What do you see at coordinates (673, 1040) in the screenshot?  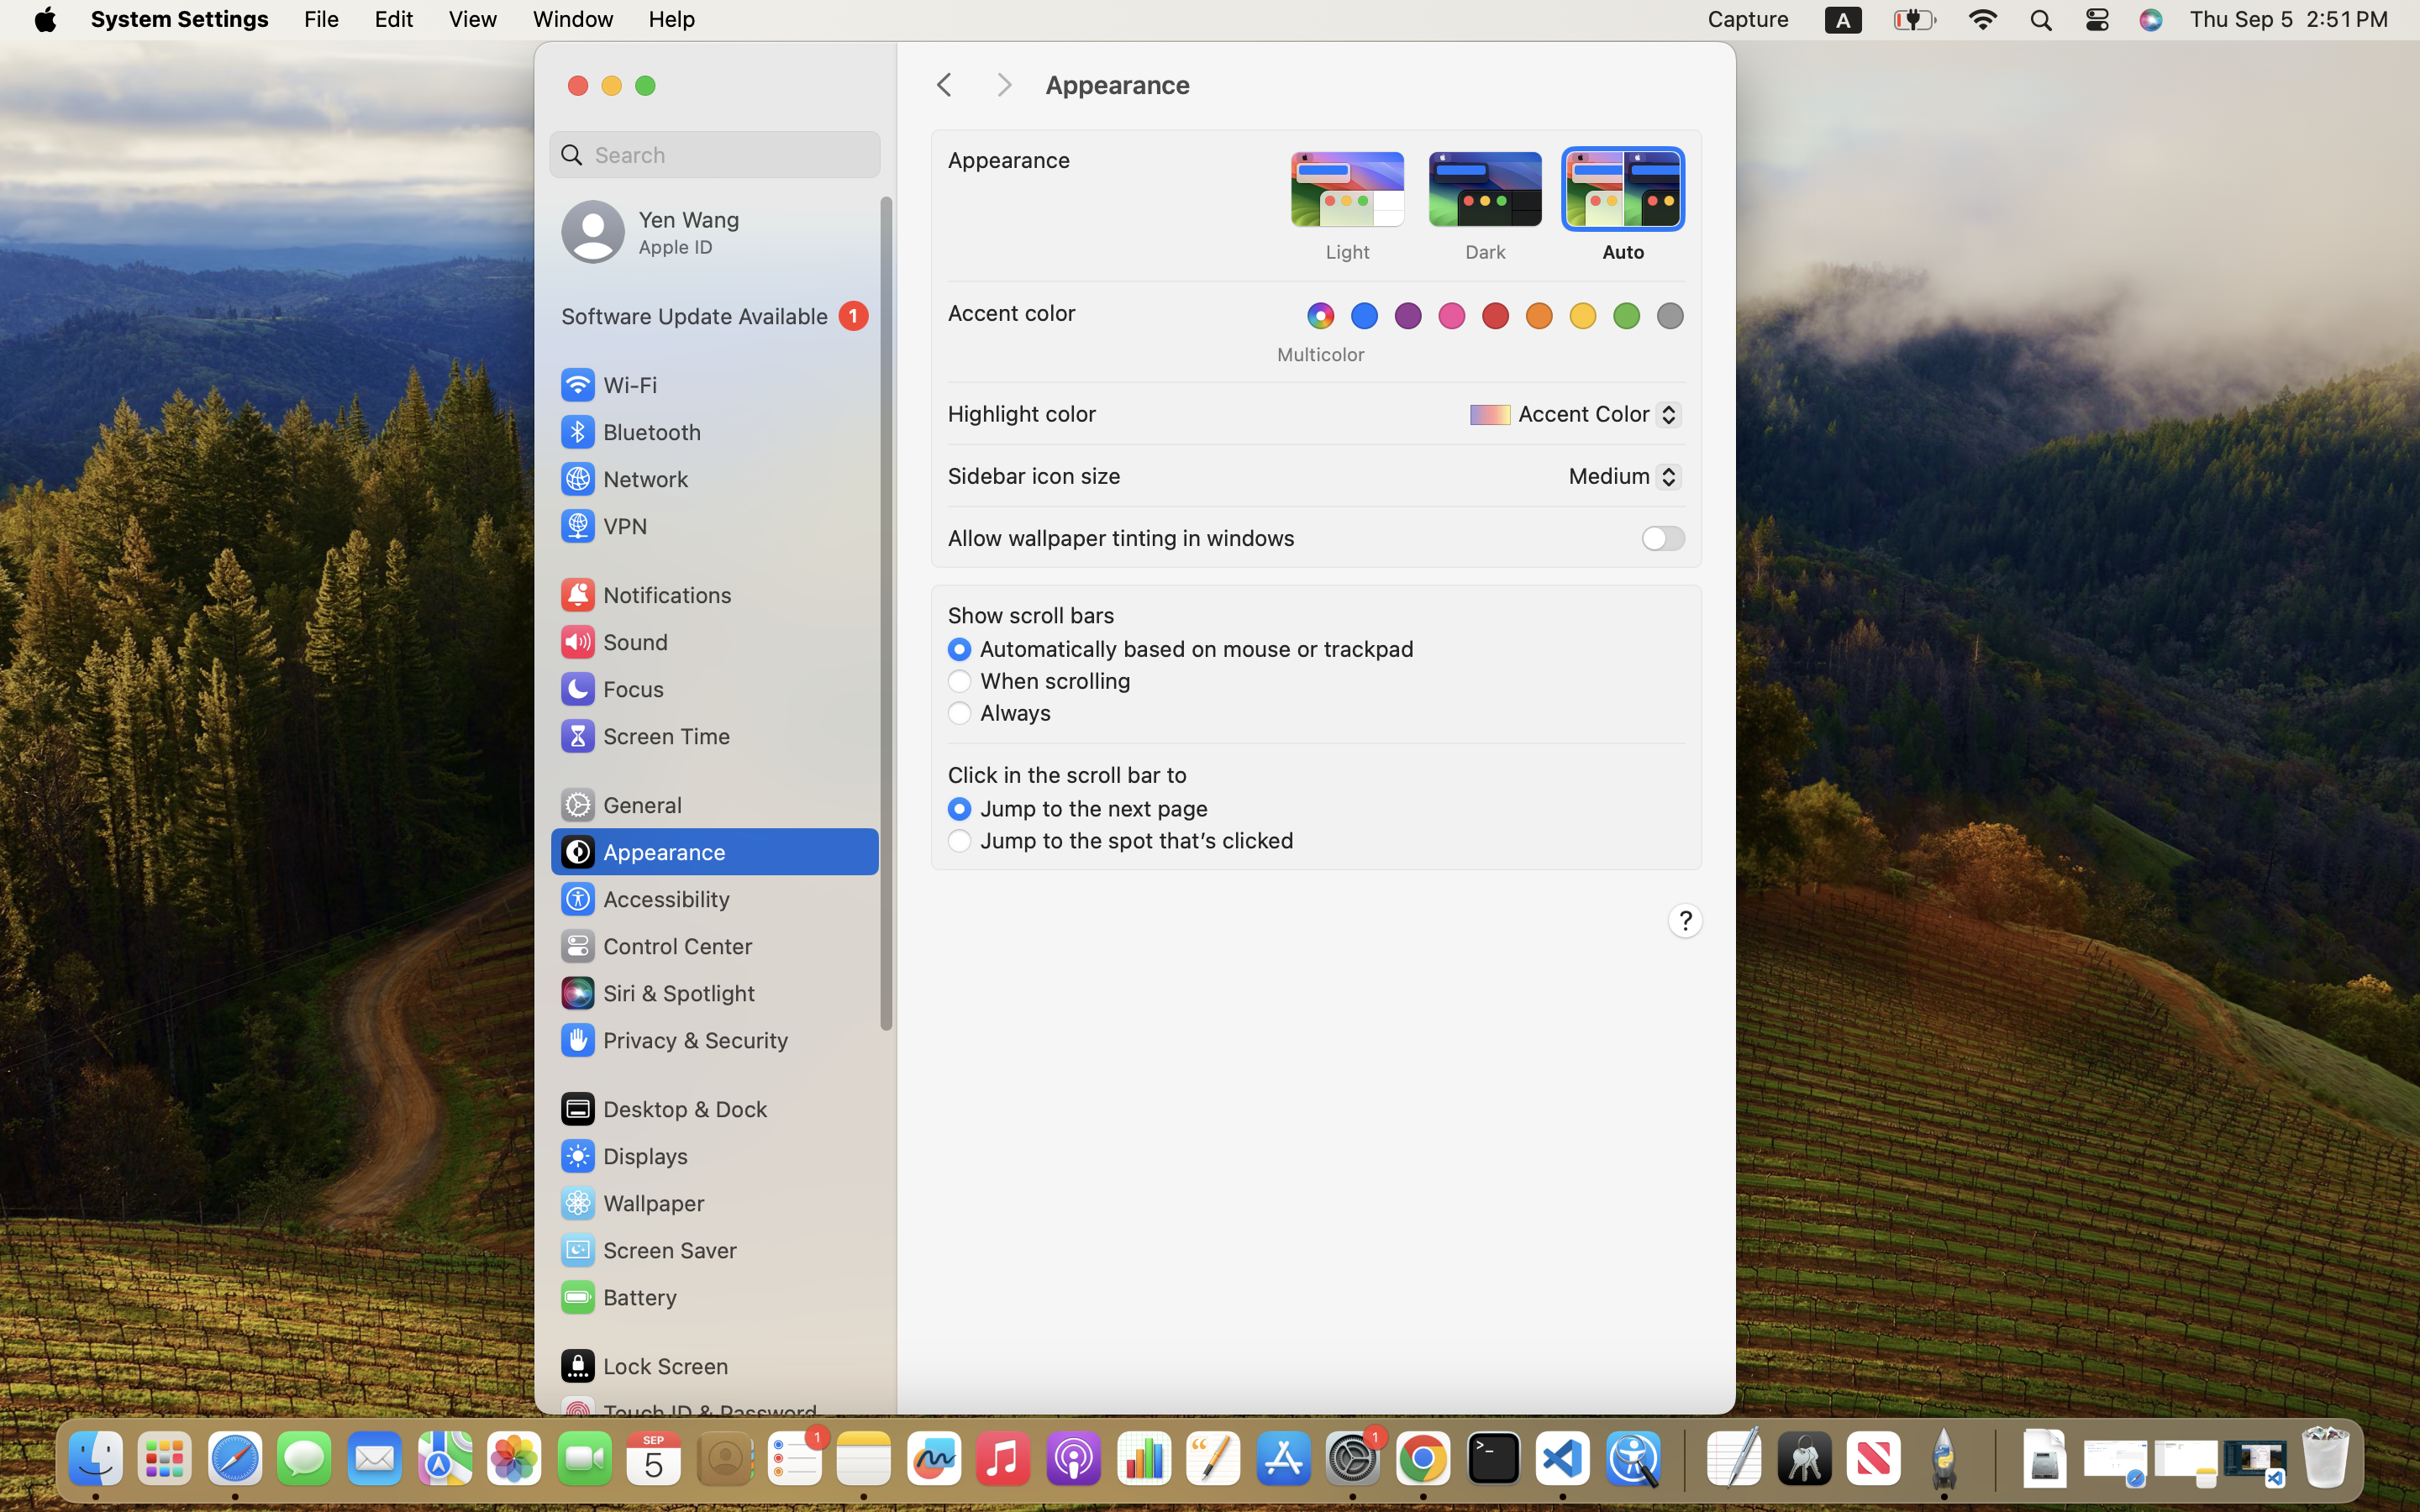 I see `Privacy & Security` at bounding box center [673, 1040].